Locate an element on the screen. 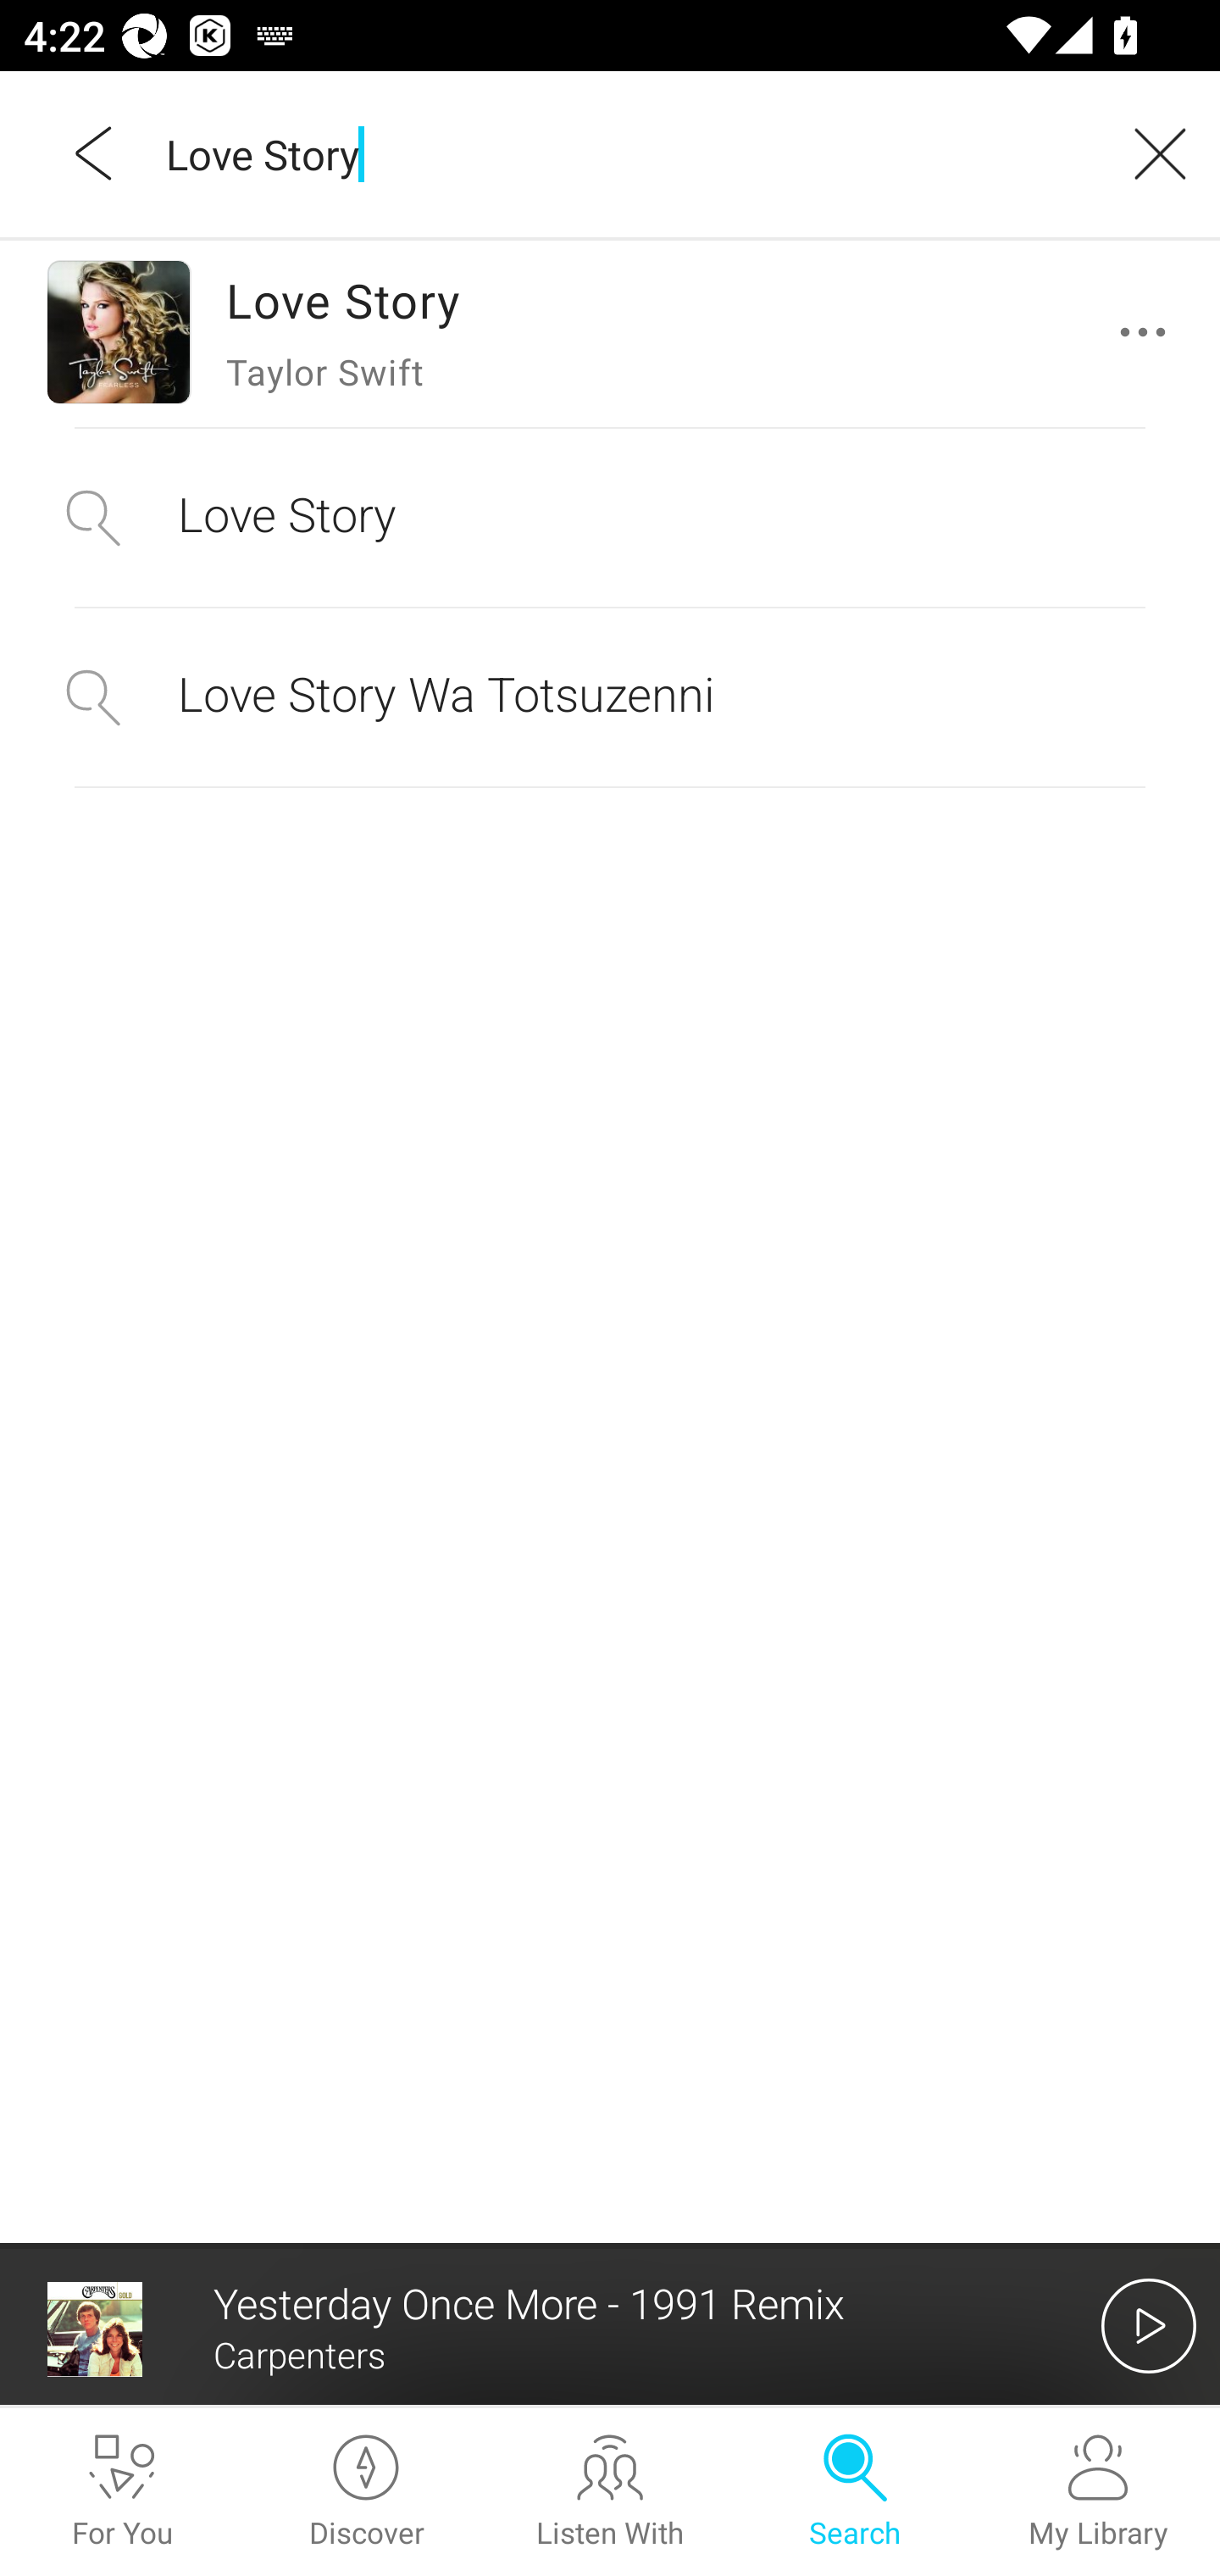 This screenshot has width=1220, height=2576. Discover is located at coordinates (366, 2492).